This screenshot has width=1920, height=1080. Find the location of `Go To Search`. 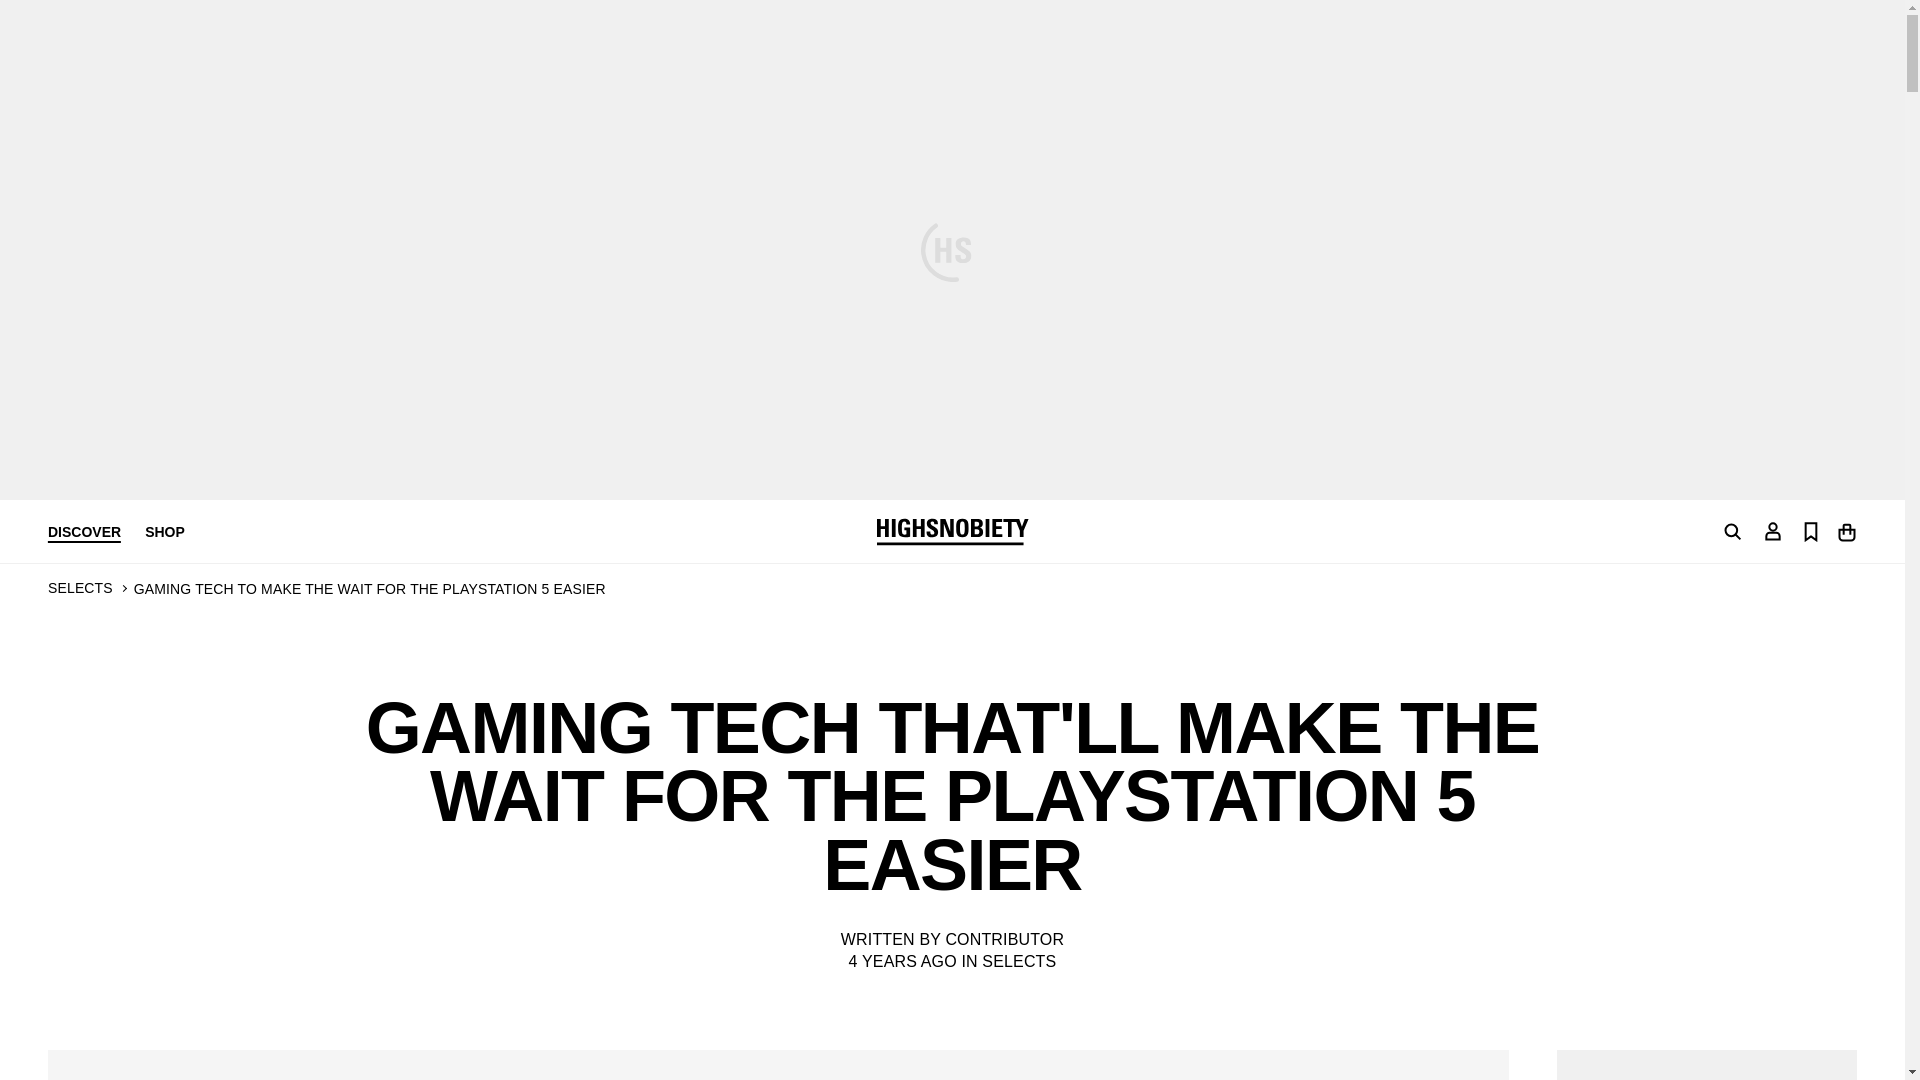

Go To Search is located at coordinates (1732, 532).